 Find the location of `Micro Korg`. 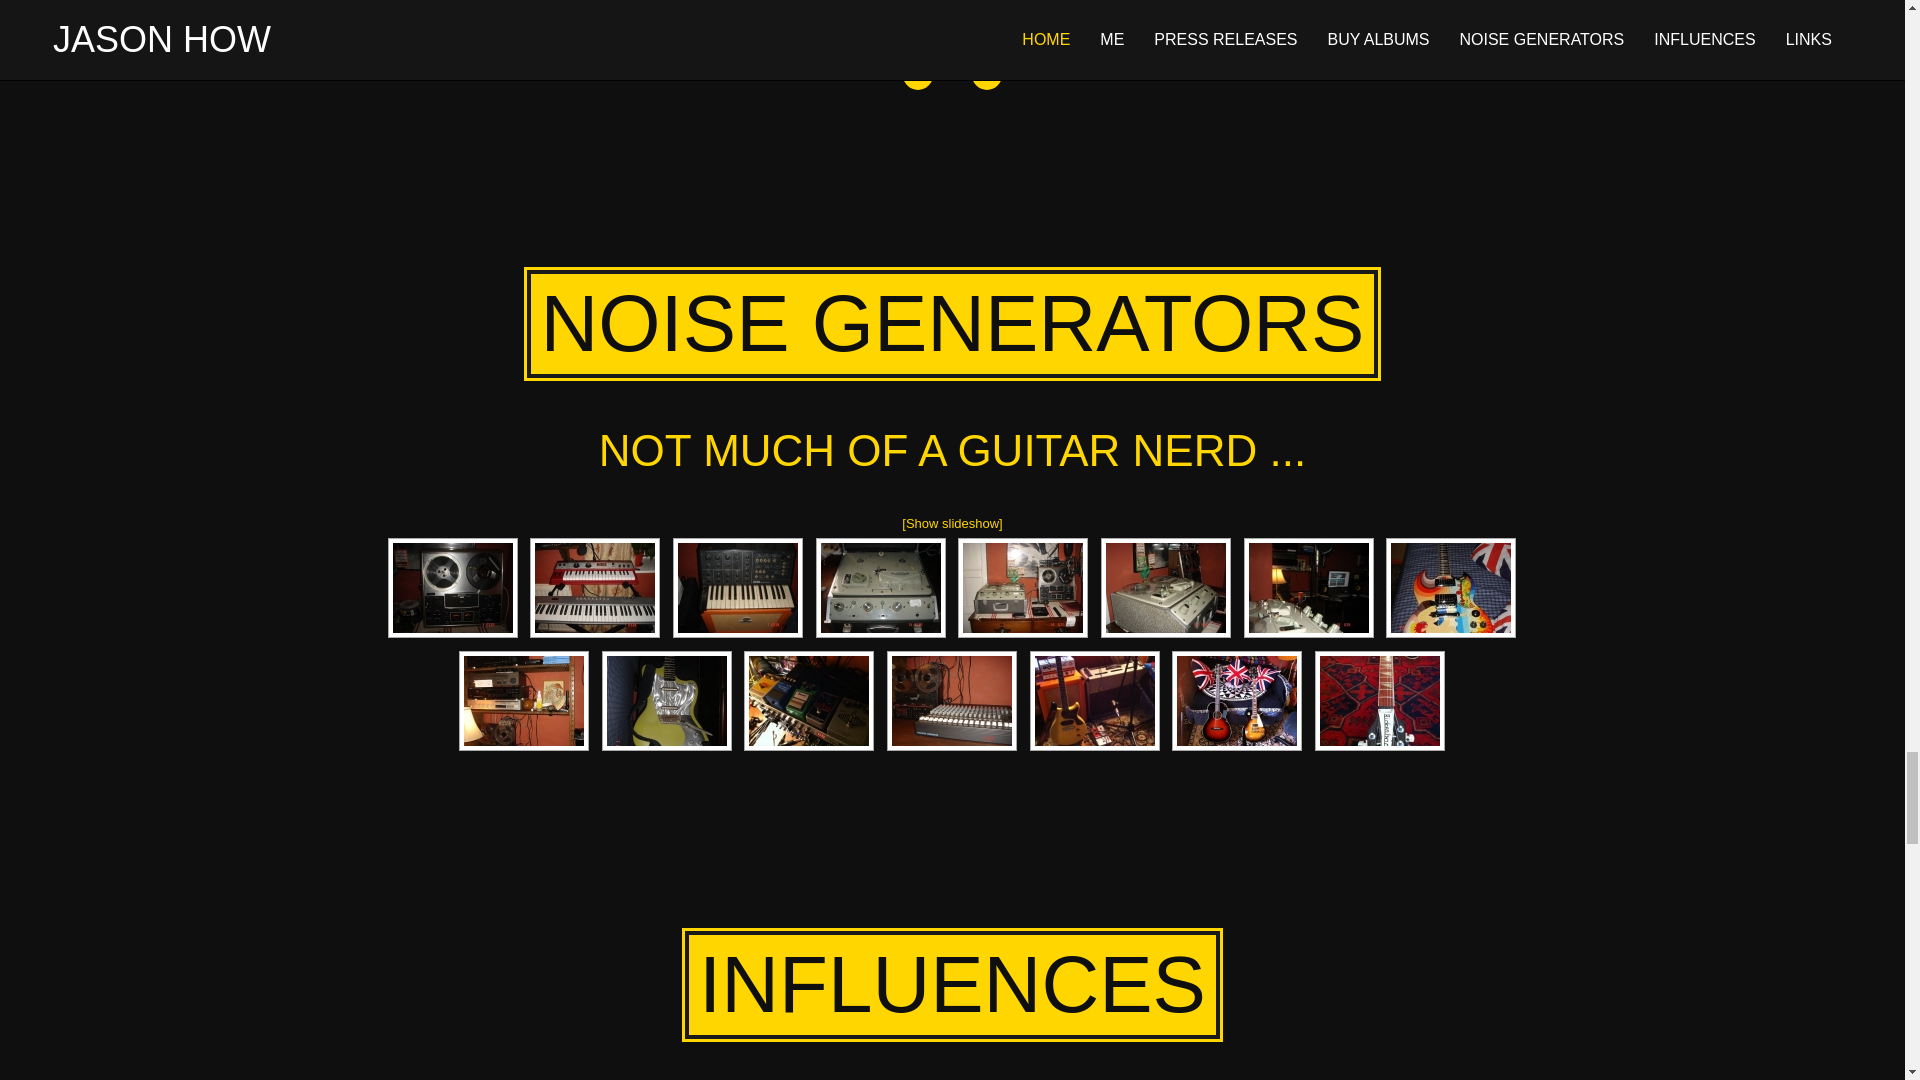

Micro Korg is located at coordinates (594, 588).